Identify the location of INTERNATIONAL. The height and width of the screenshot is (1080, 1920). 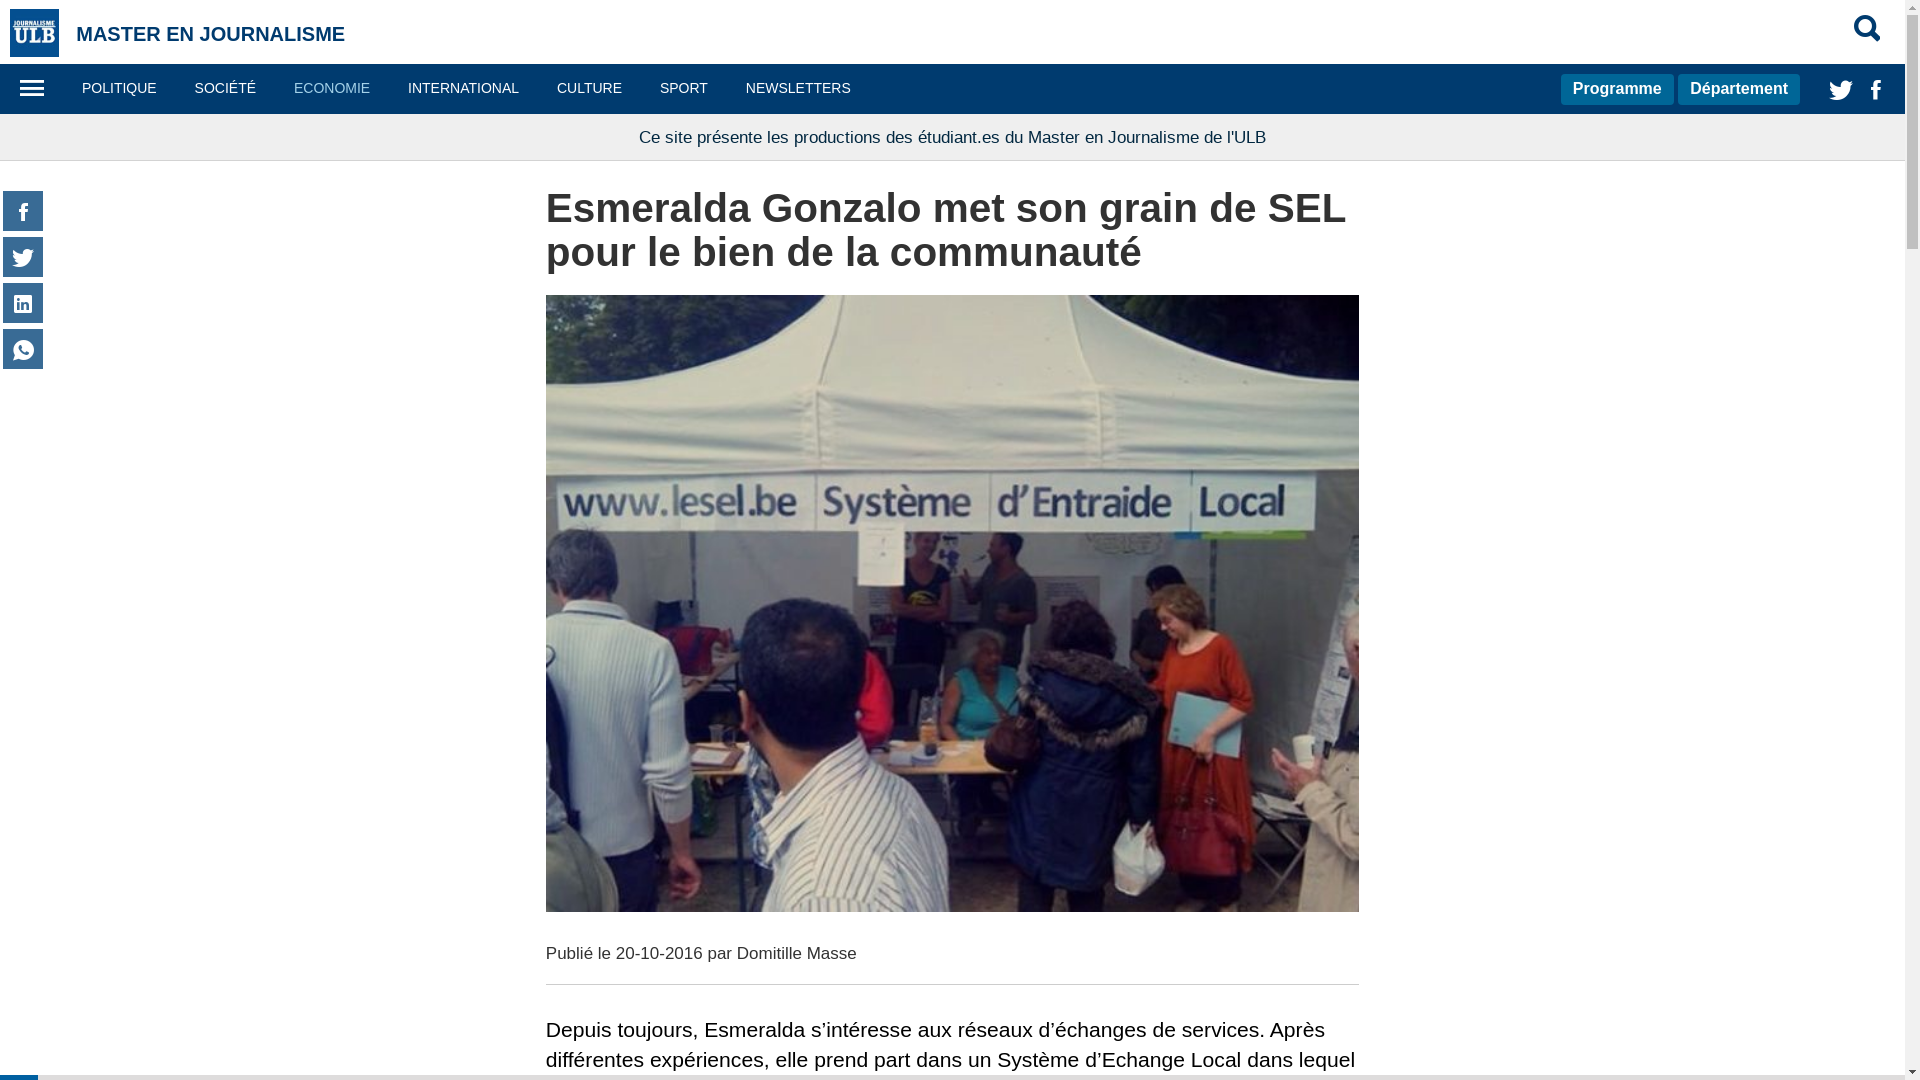
(464, 88).